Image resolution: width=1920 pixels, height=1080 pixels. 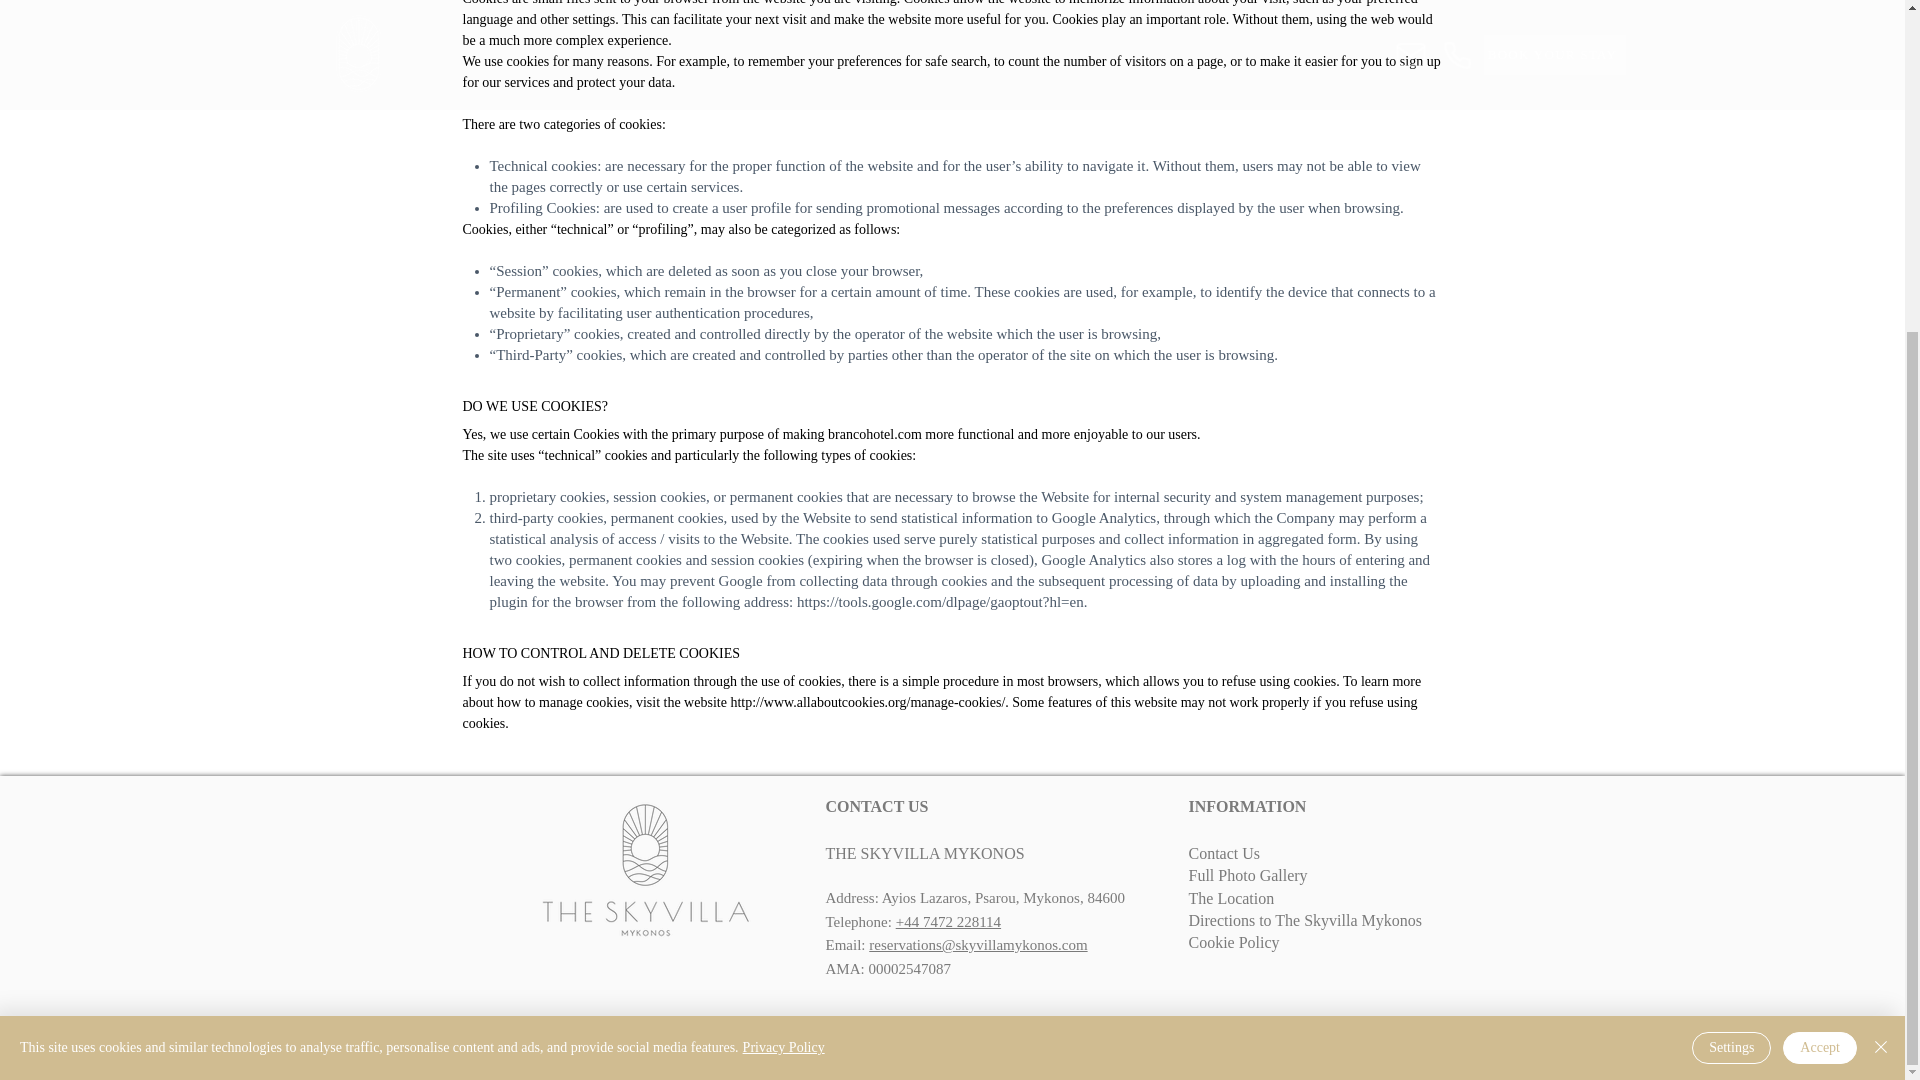 I want to click on Cookie Policy, so click(x=1233, y=942).